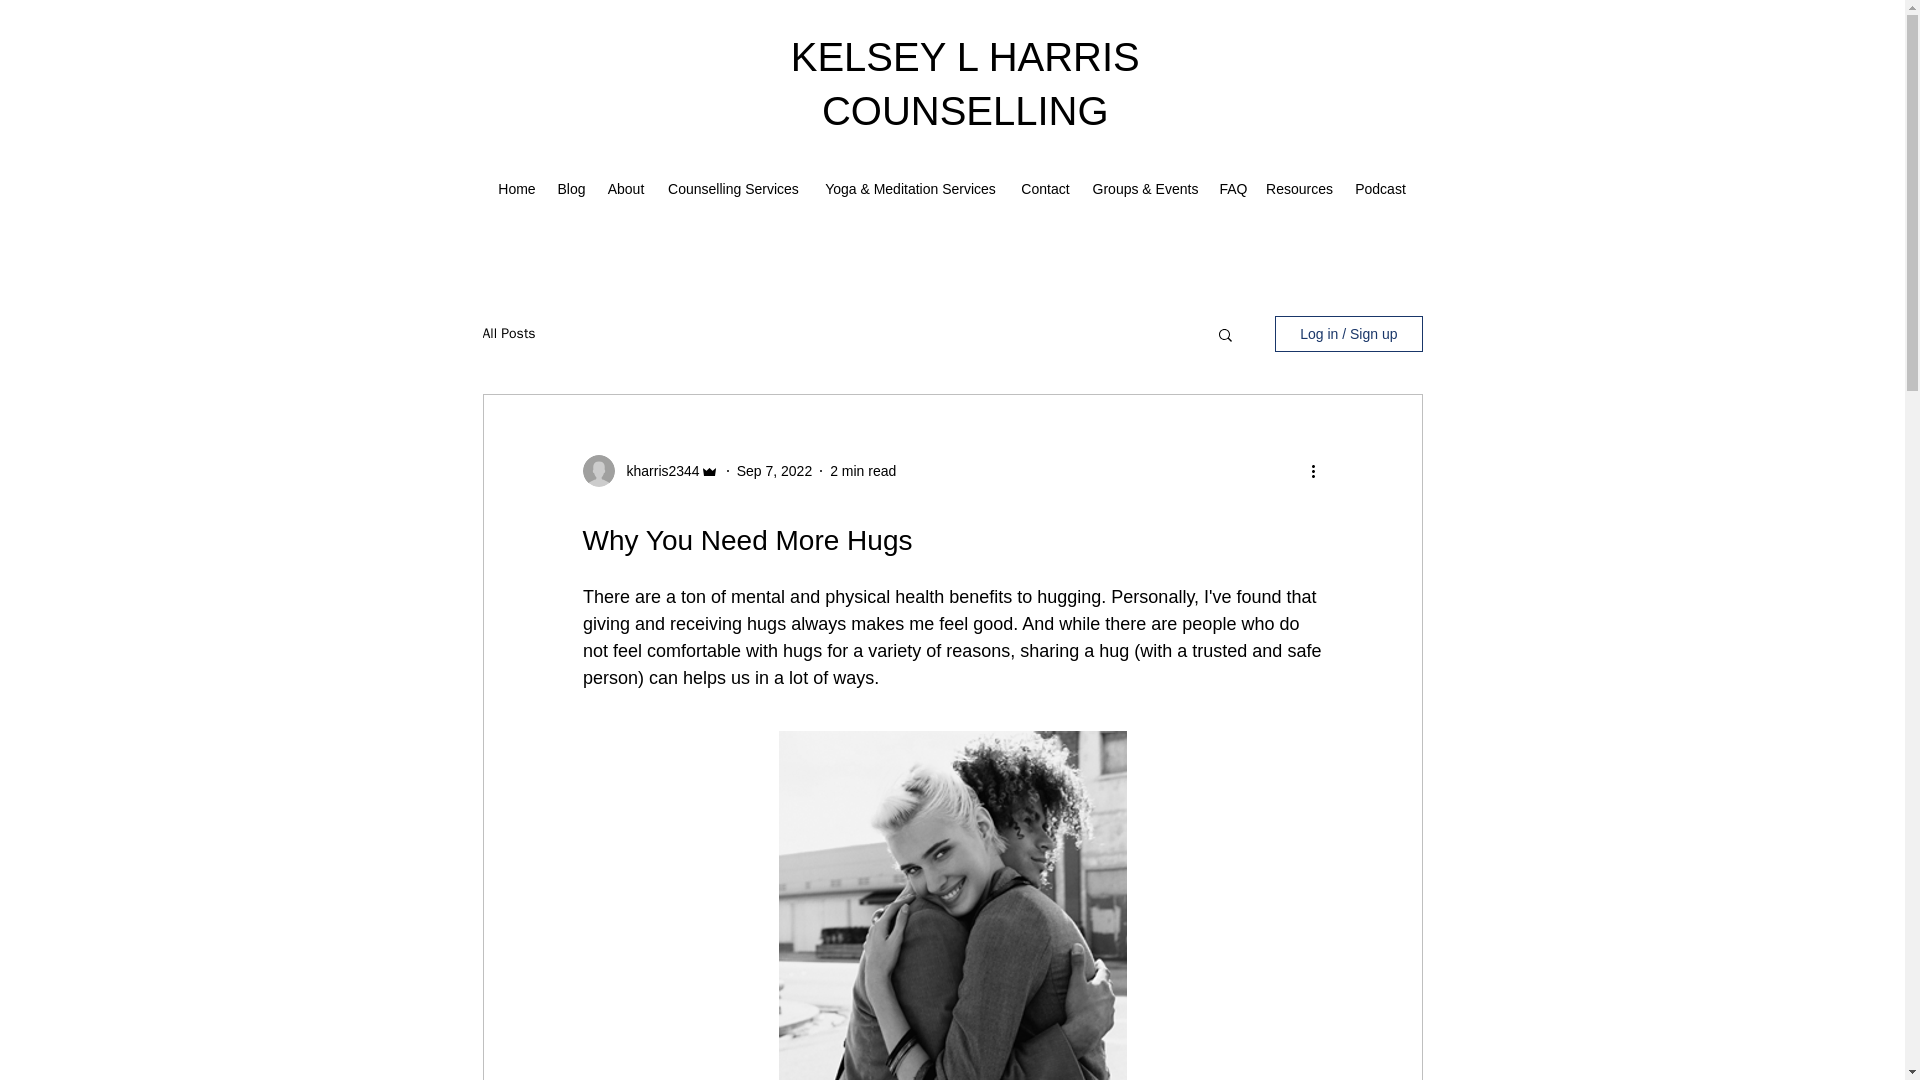 The height and width of the screenshot is (1080, 1920). Describe the element at coordinates (508, 334) in the screenshot. I see `All Posts` at that location.